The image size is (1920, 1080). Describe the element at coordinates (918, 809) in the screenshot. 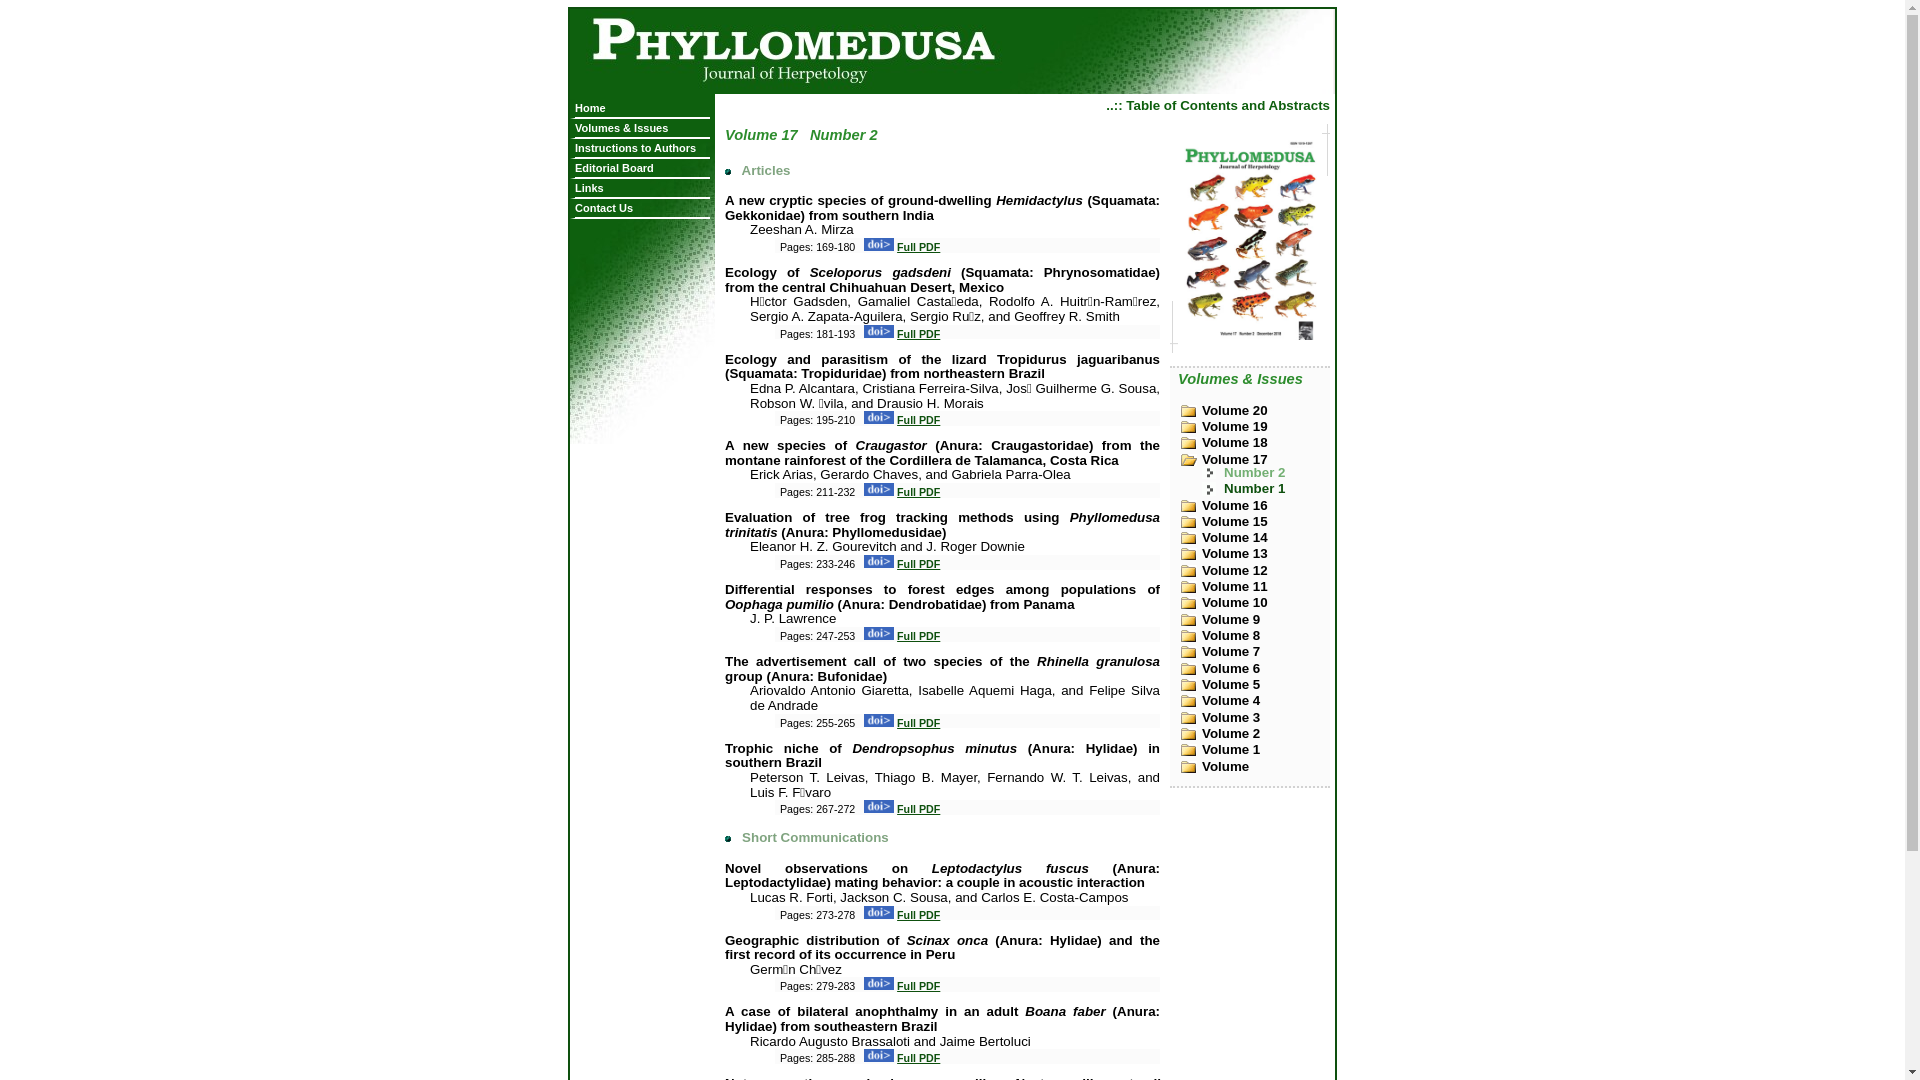

I see `Full PDF` at that location.